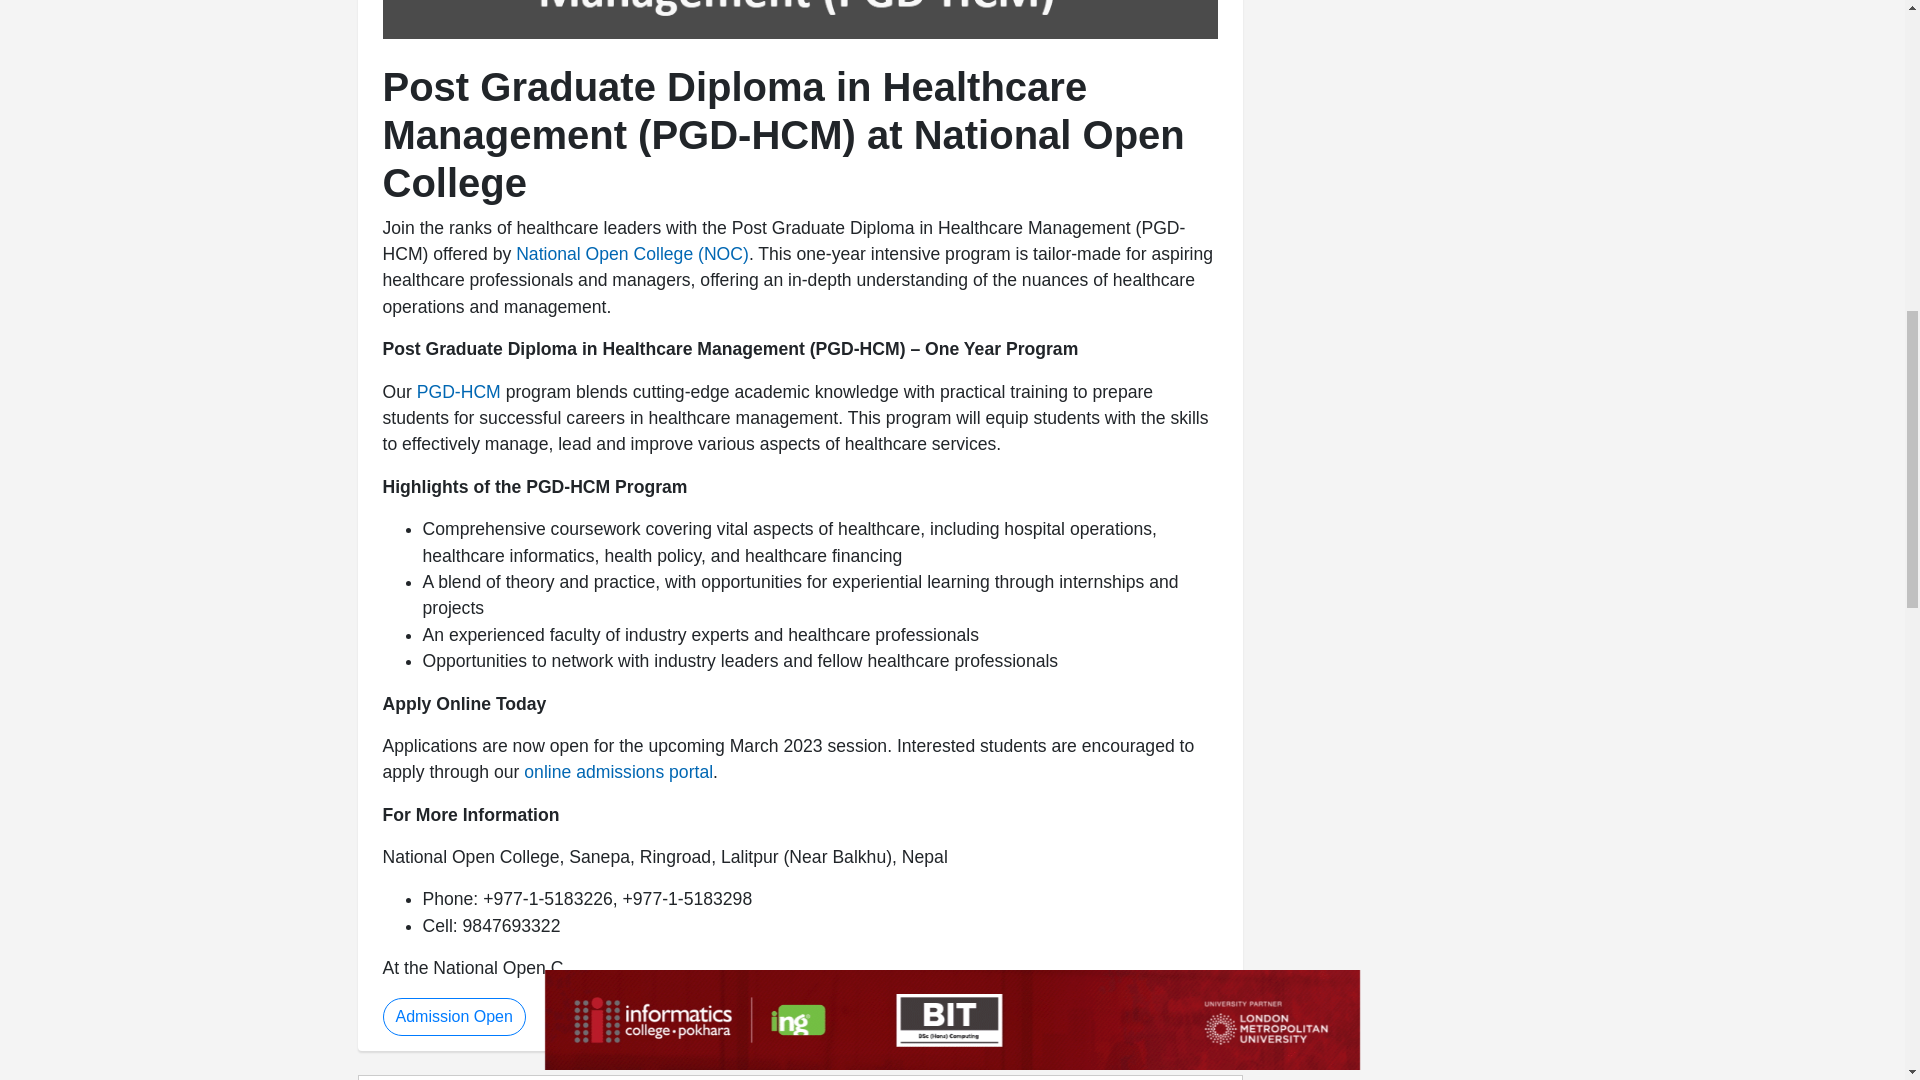  What do you see at coordinates (618, 772) in the screenshot?
I see `online admissions portal` at bounding box center [618, 772].